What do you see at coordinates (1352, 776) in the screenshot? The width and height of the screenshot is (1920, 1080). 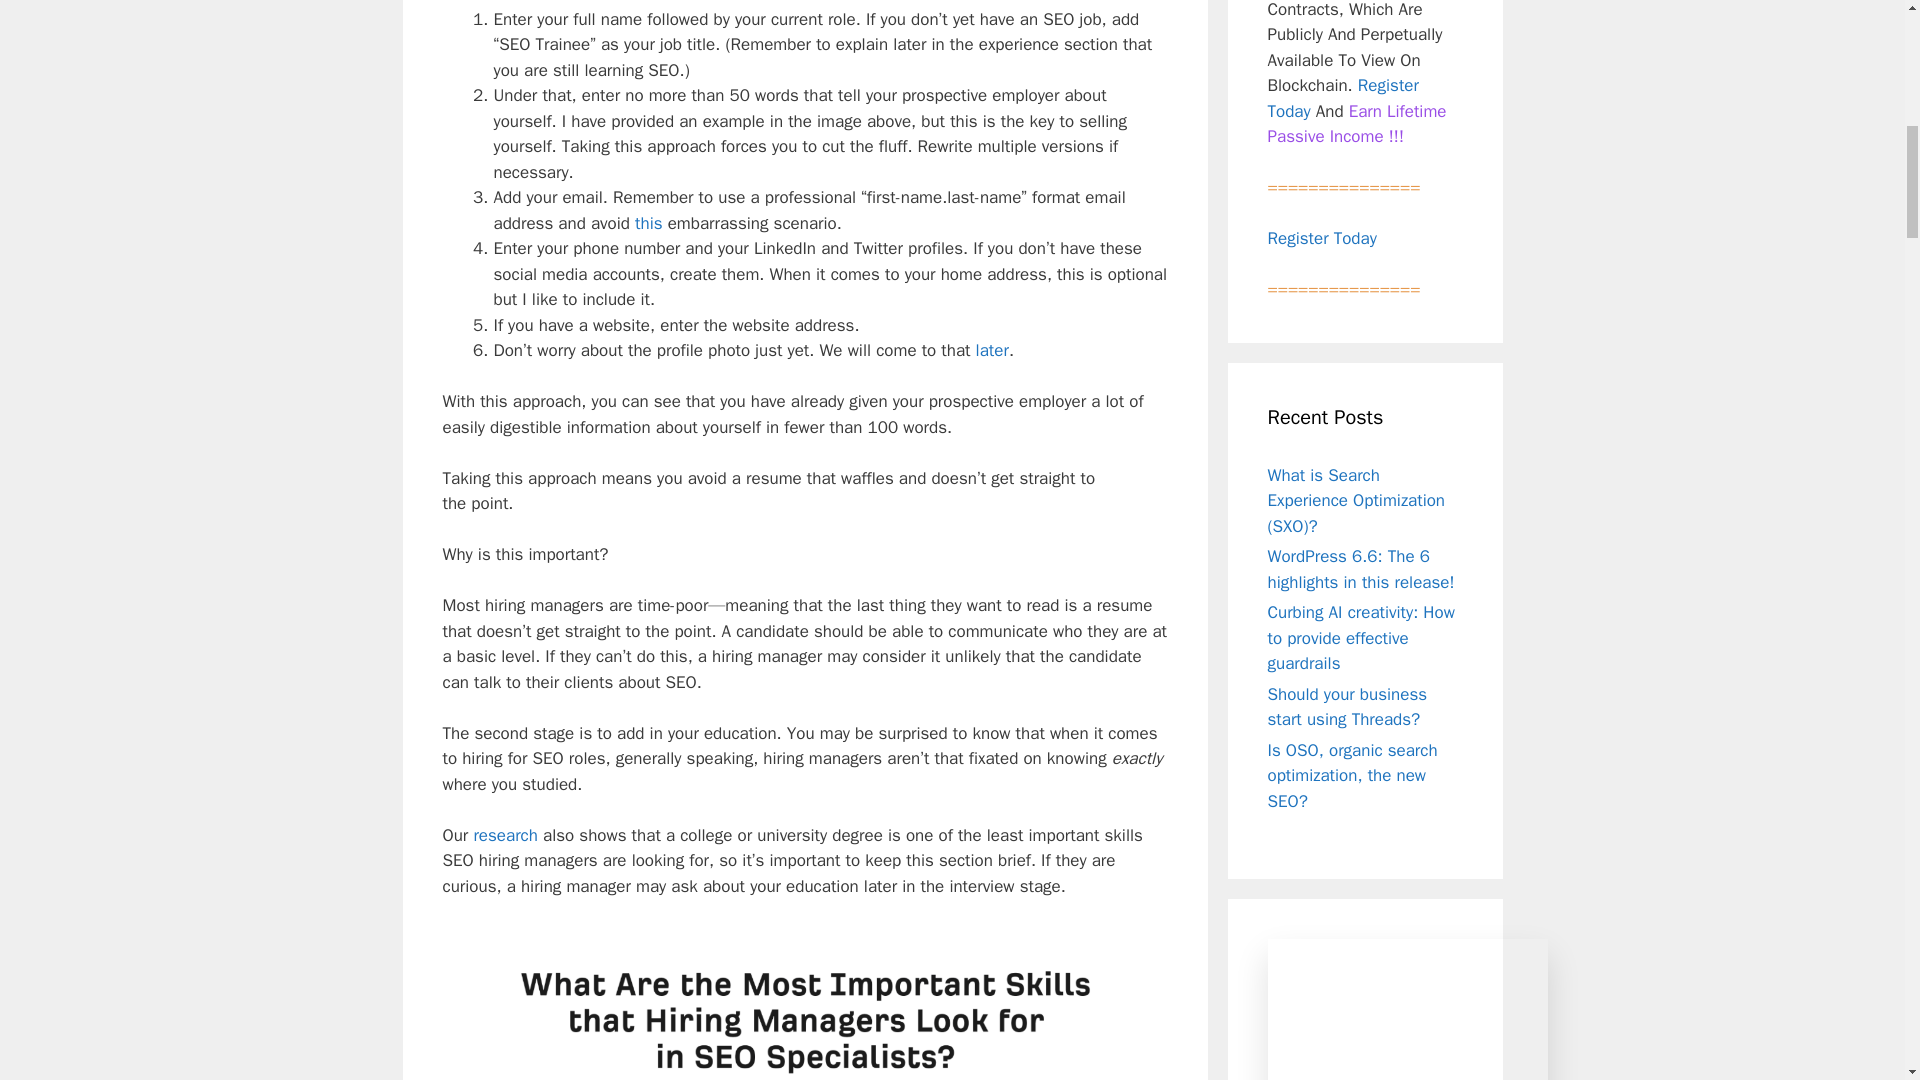 I see `Is OSO, organic search optimization, the new SEO?` at bounding box center [1352, 776].